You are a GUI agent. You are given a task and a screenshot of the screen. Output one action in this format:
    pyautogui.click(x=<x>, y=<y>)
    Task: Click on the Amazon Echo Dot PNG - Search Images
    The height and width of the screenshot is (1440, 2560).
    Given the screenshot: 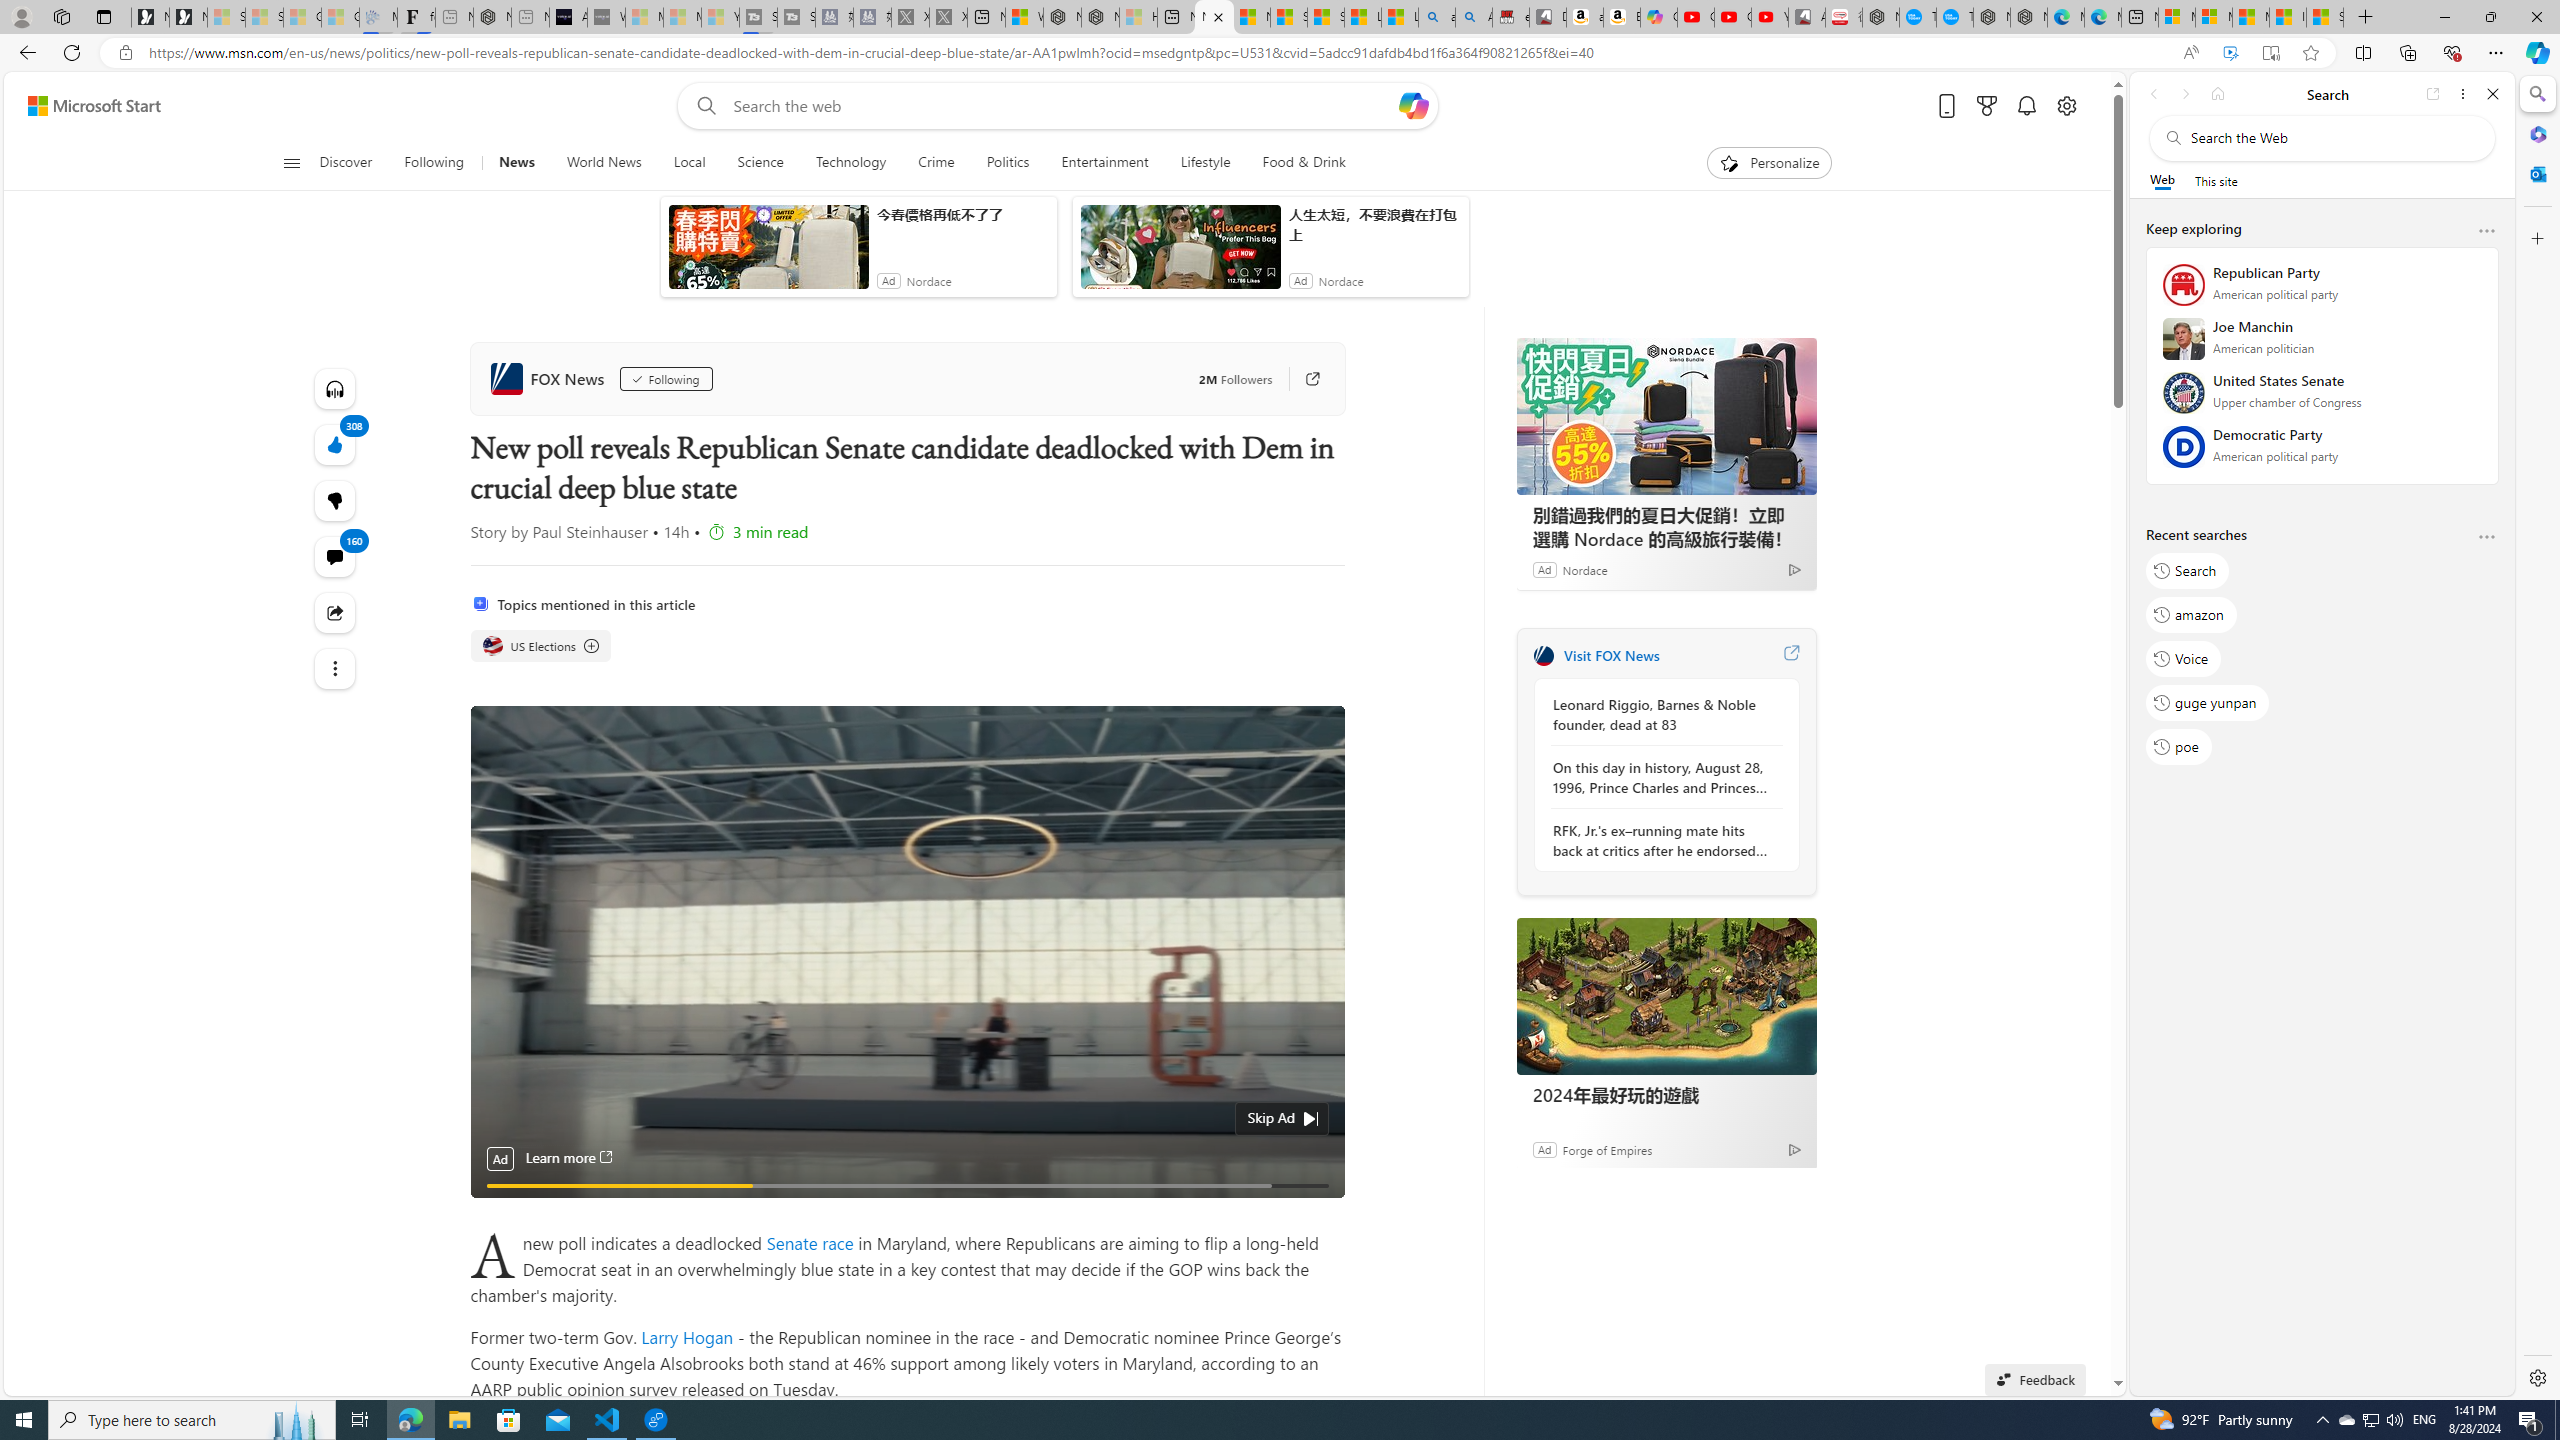 What is the action you would take?
    pyautogui.click(x=1473, y=17)
    